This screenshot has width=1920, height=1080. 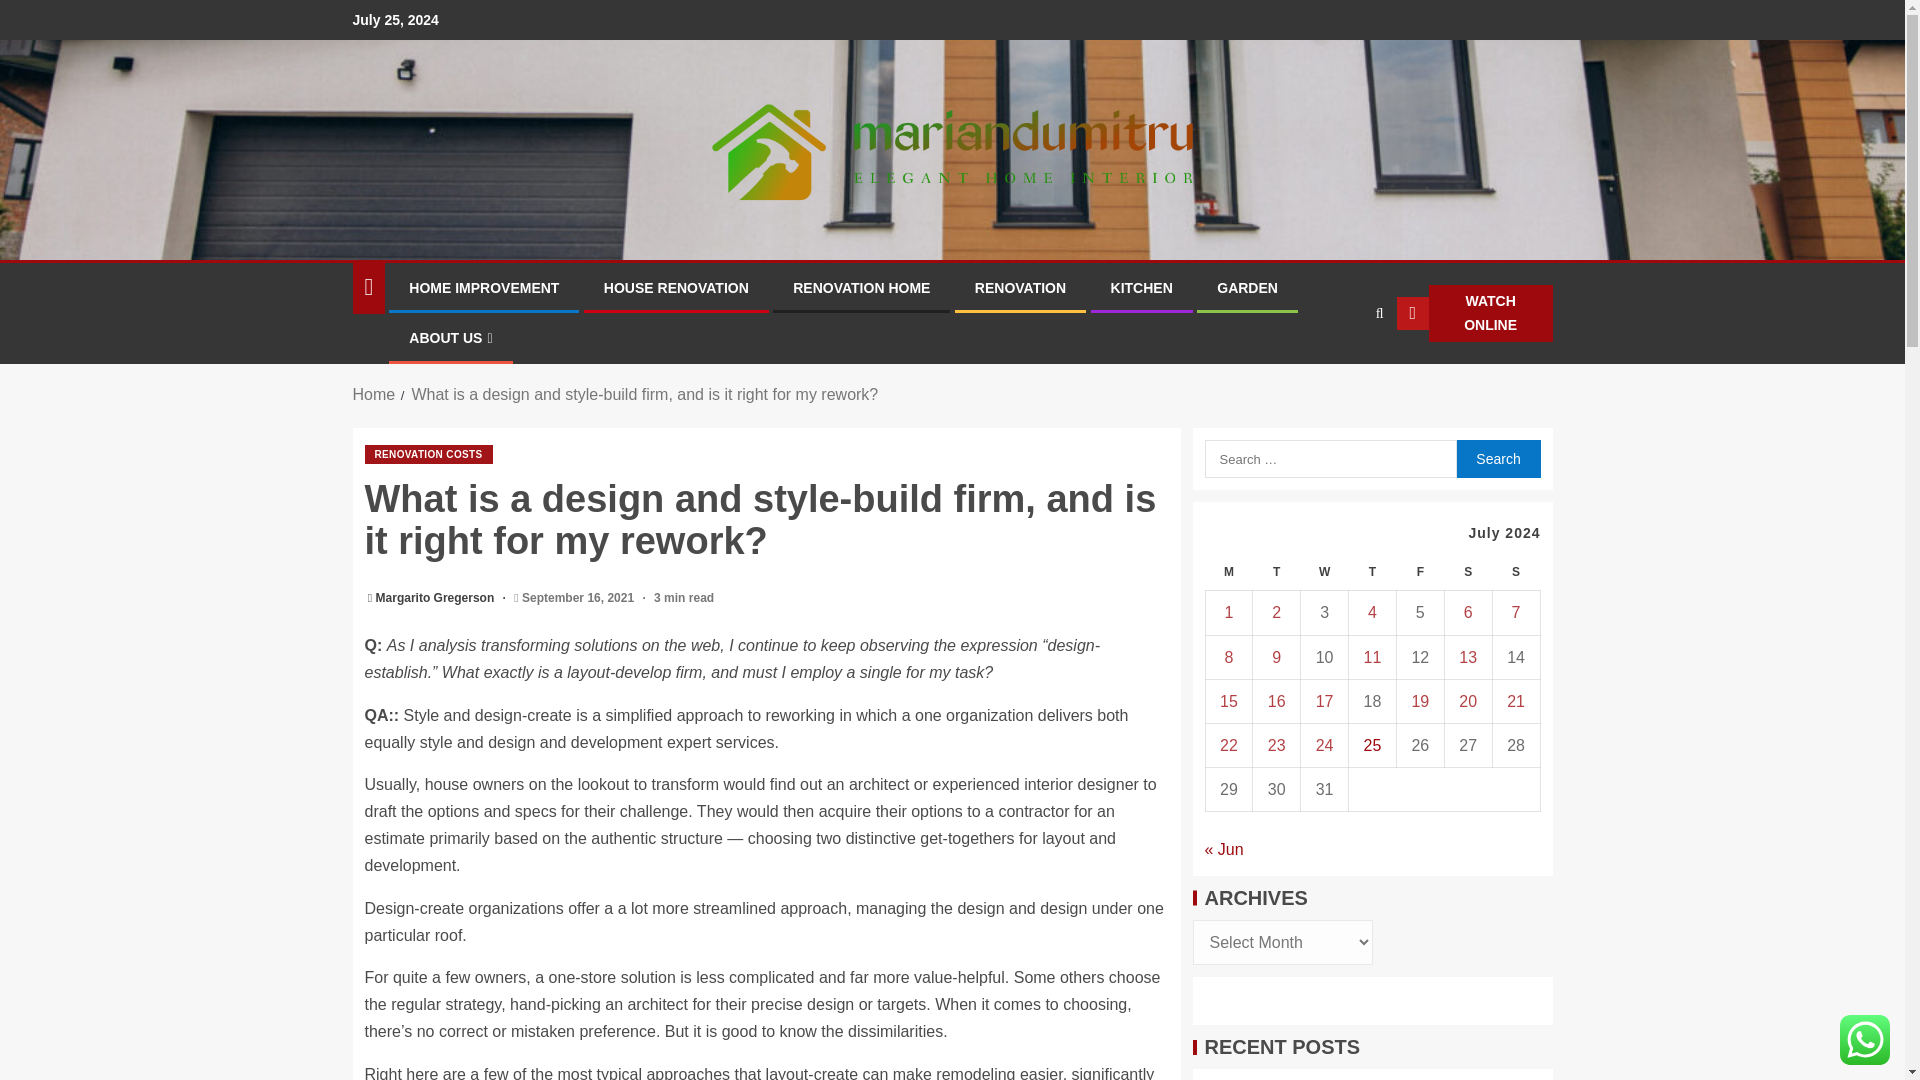 I want to click on KITCHEN, so click(x=1142, y=287).